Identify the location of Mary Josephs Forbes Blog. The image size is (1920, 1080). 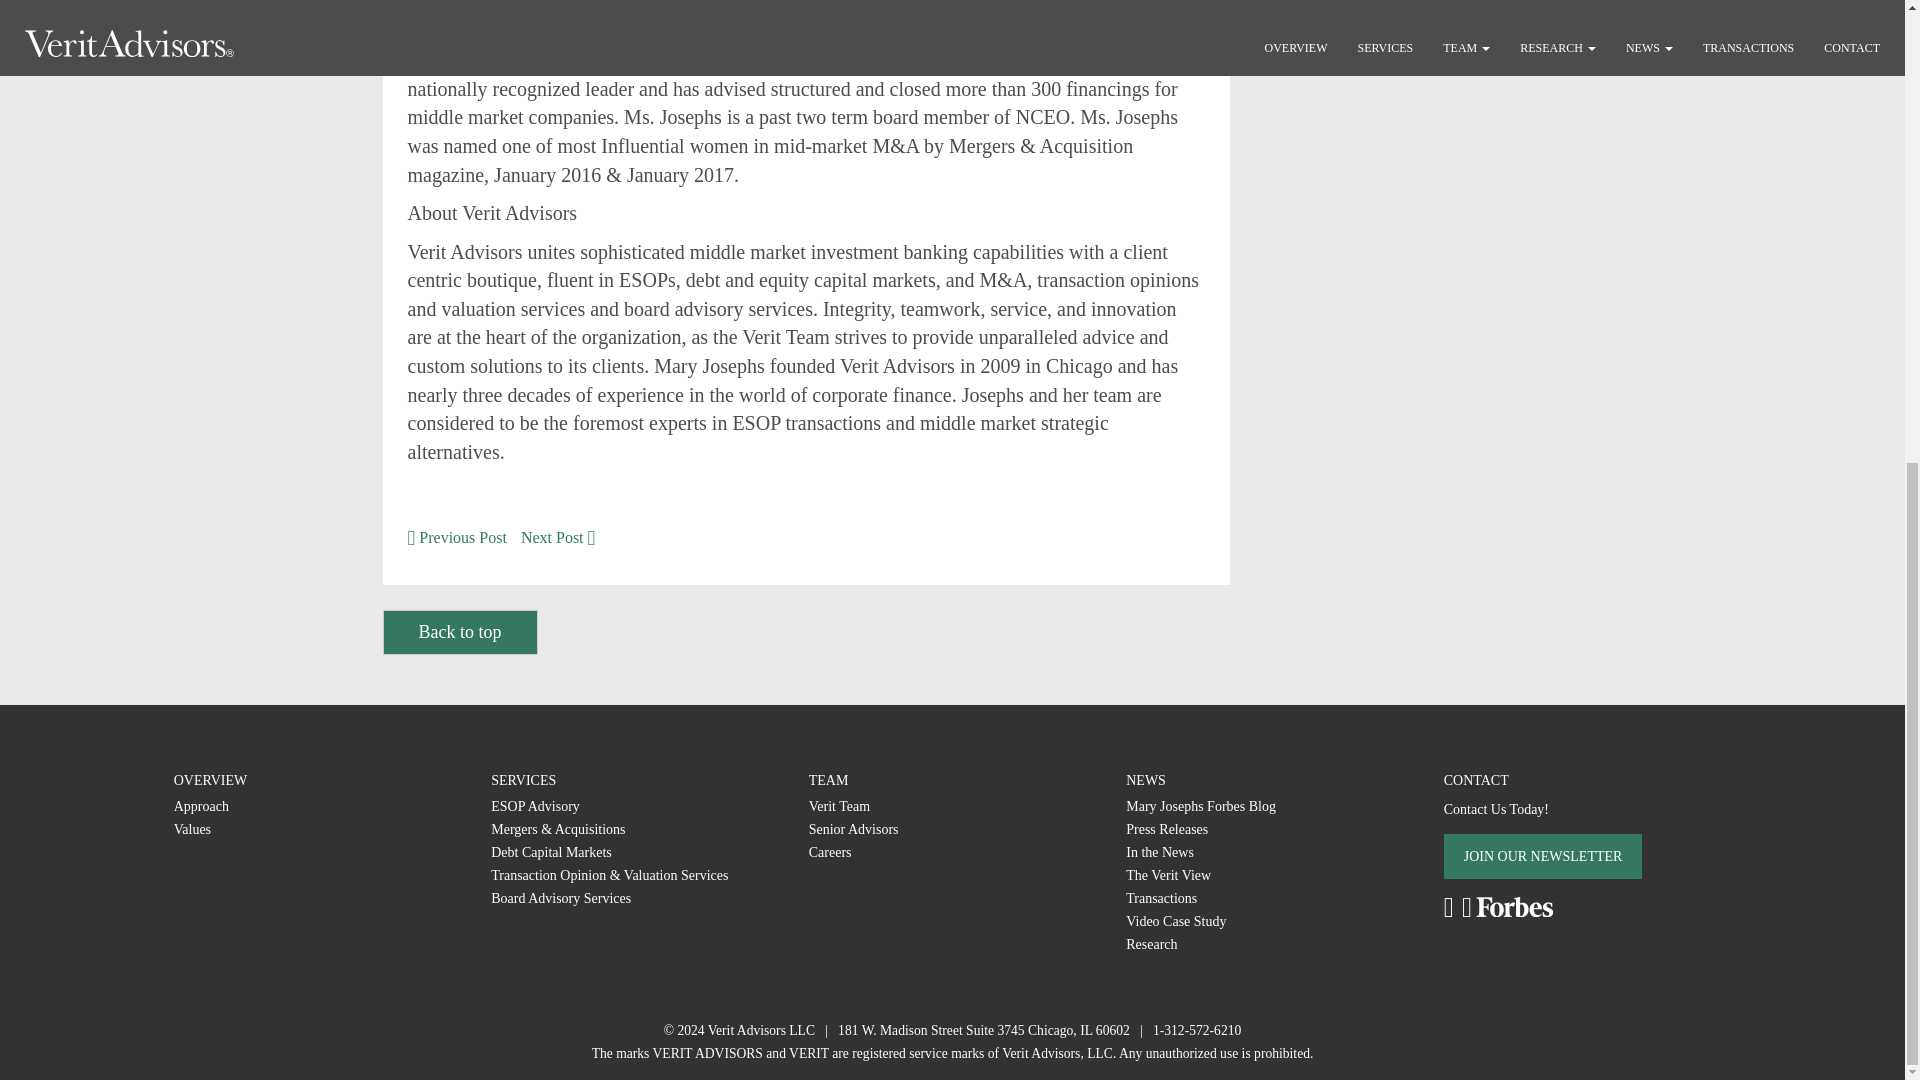
(1200, 806).